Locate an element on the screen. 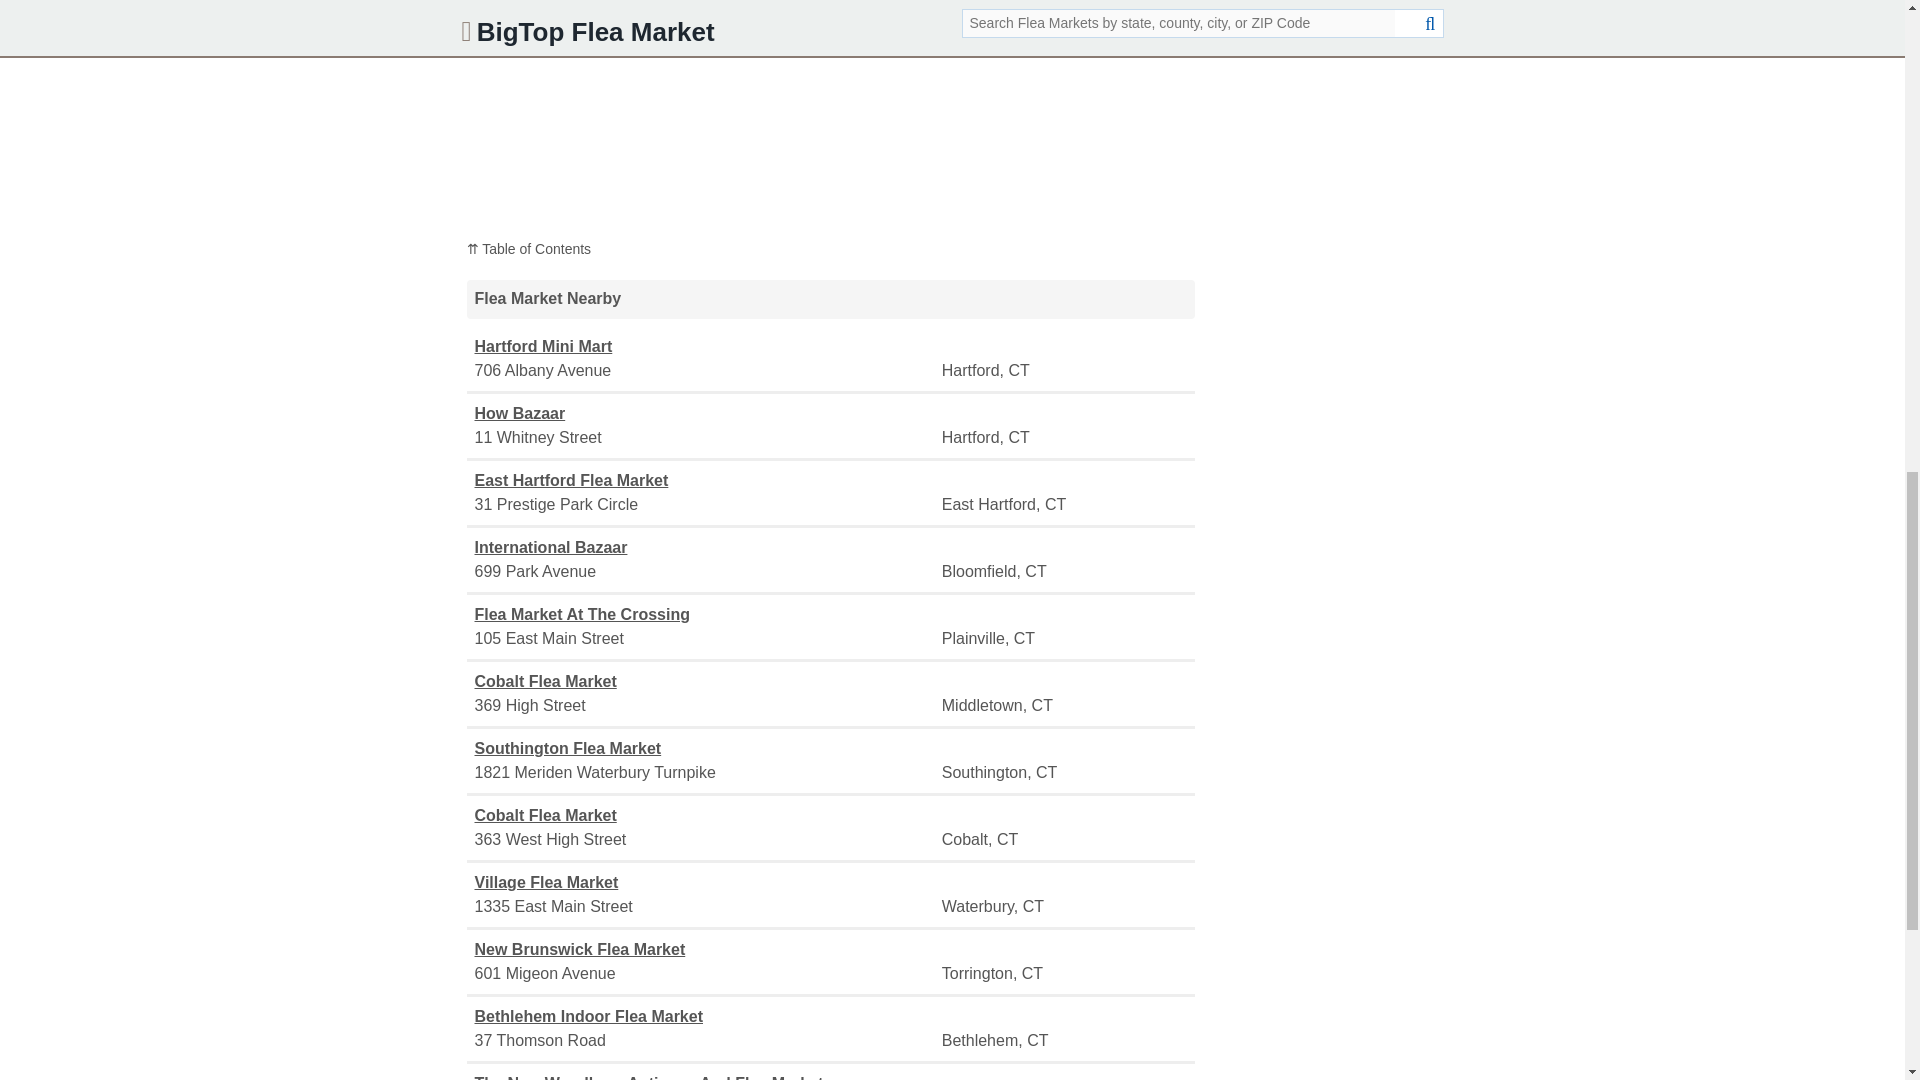 This screenshot has height=1080, width=1920. Hartford Mini Mart in Hartford, Connecticut is located at coordinates (705, 346).